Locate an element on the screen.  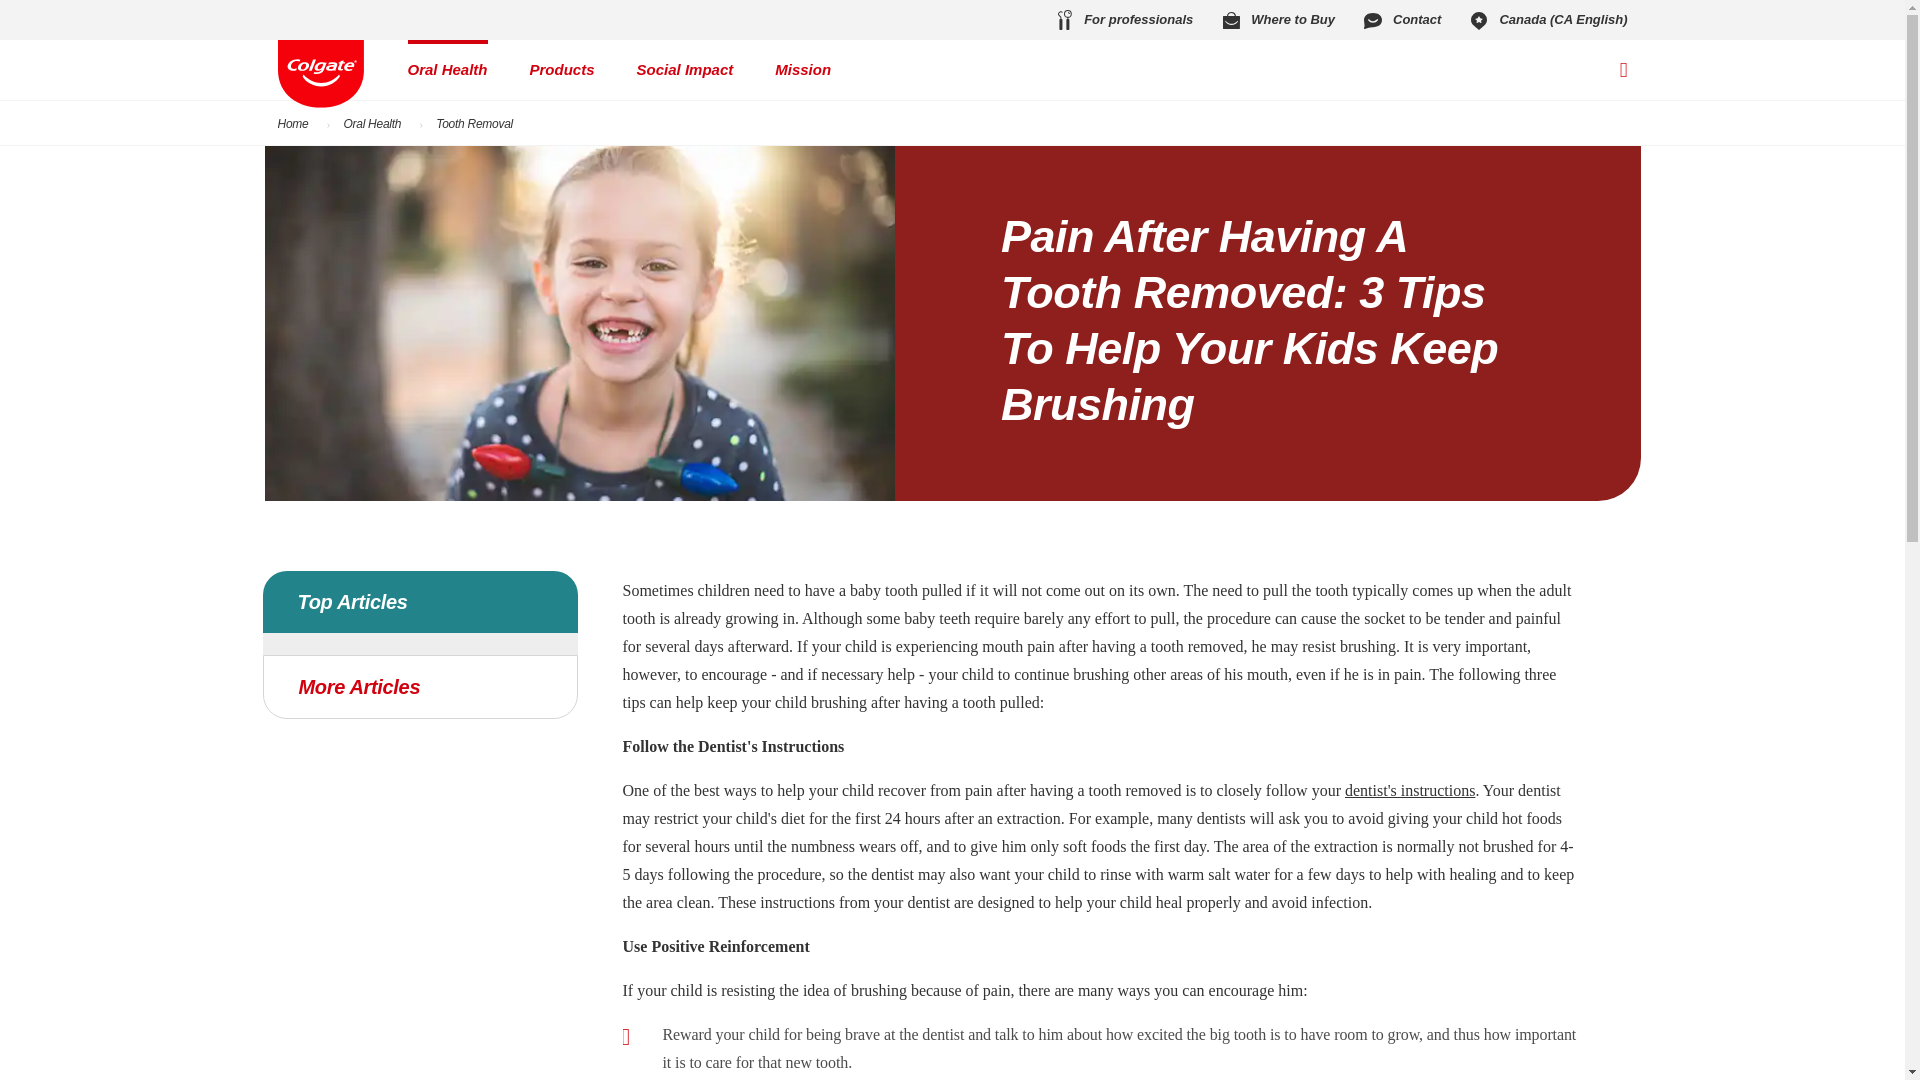
Where to Buy is located at coordinates (1276, 20).